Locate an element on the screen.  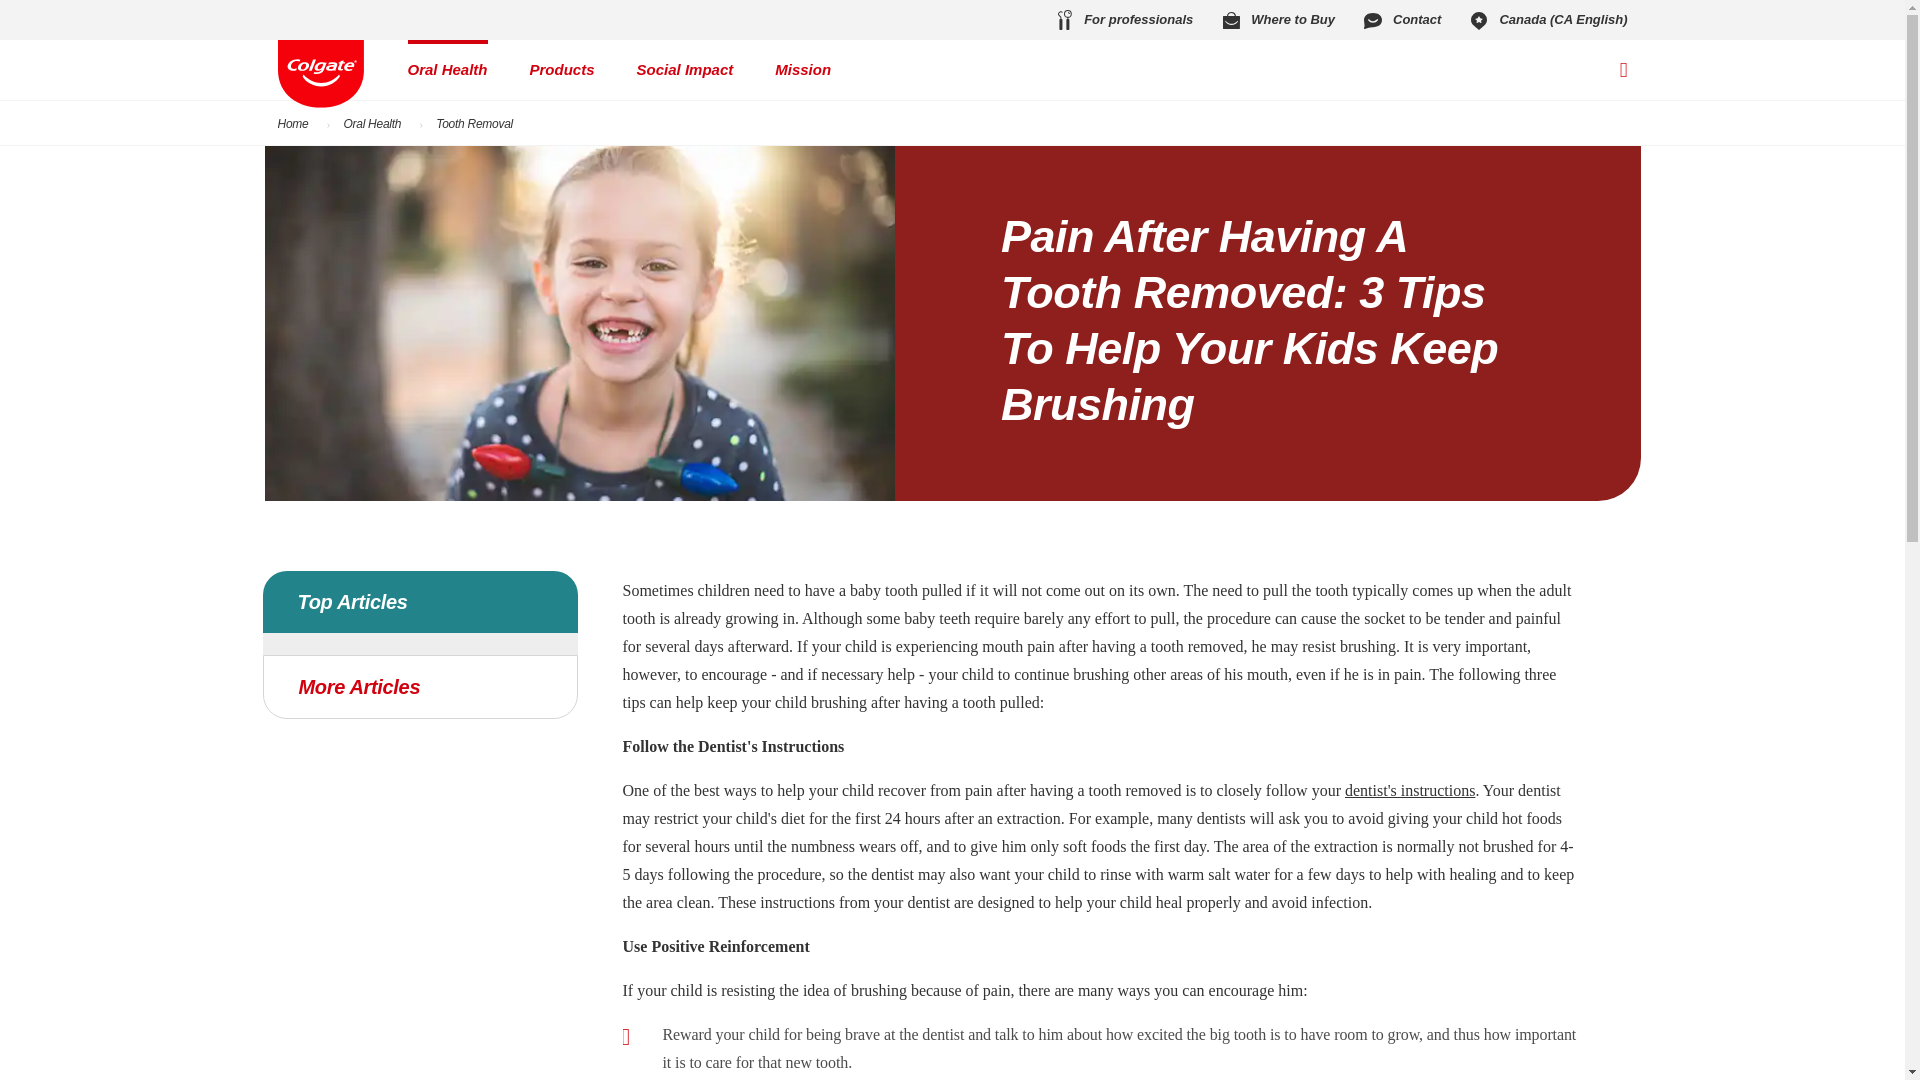
Where to Buy is located at coordinates (1276, 20).